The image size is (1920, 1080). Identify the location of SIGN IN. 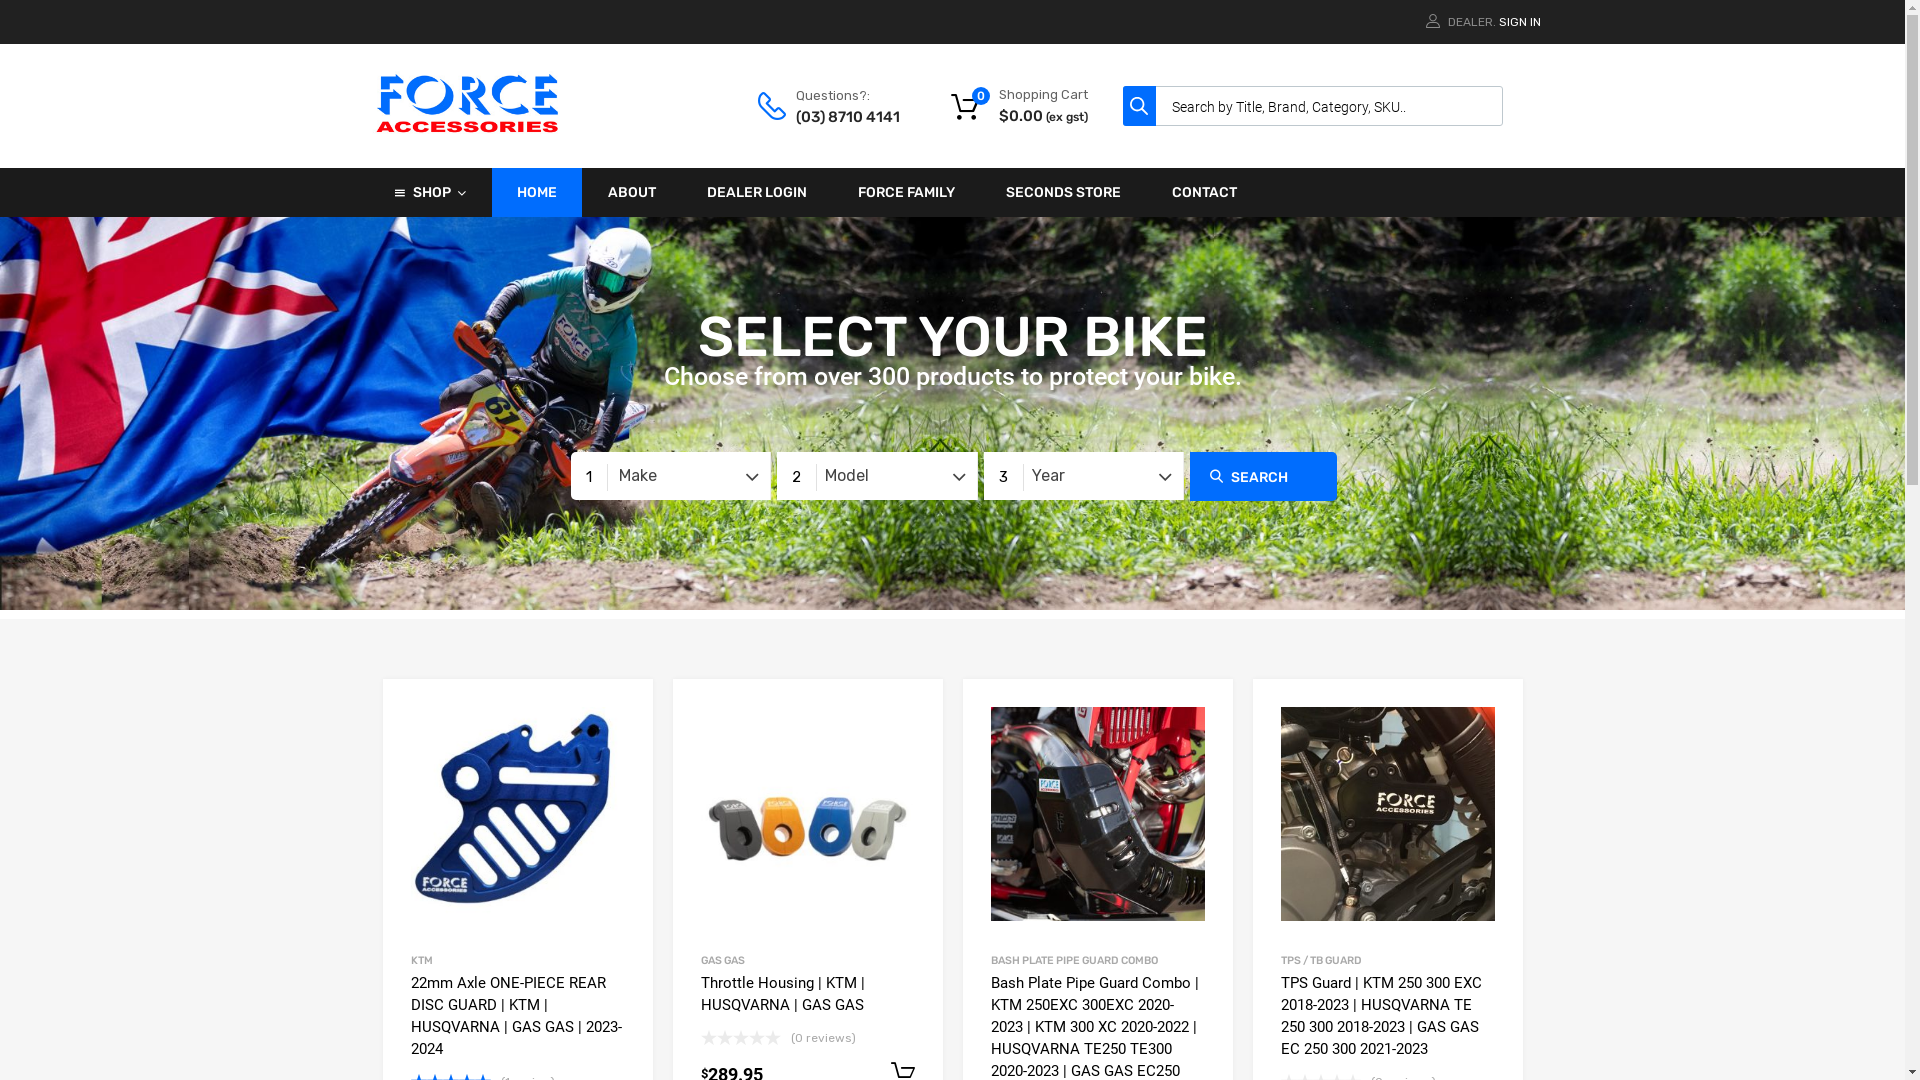
(1519, 22).